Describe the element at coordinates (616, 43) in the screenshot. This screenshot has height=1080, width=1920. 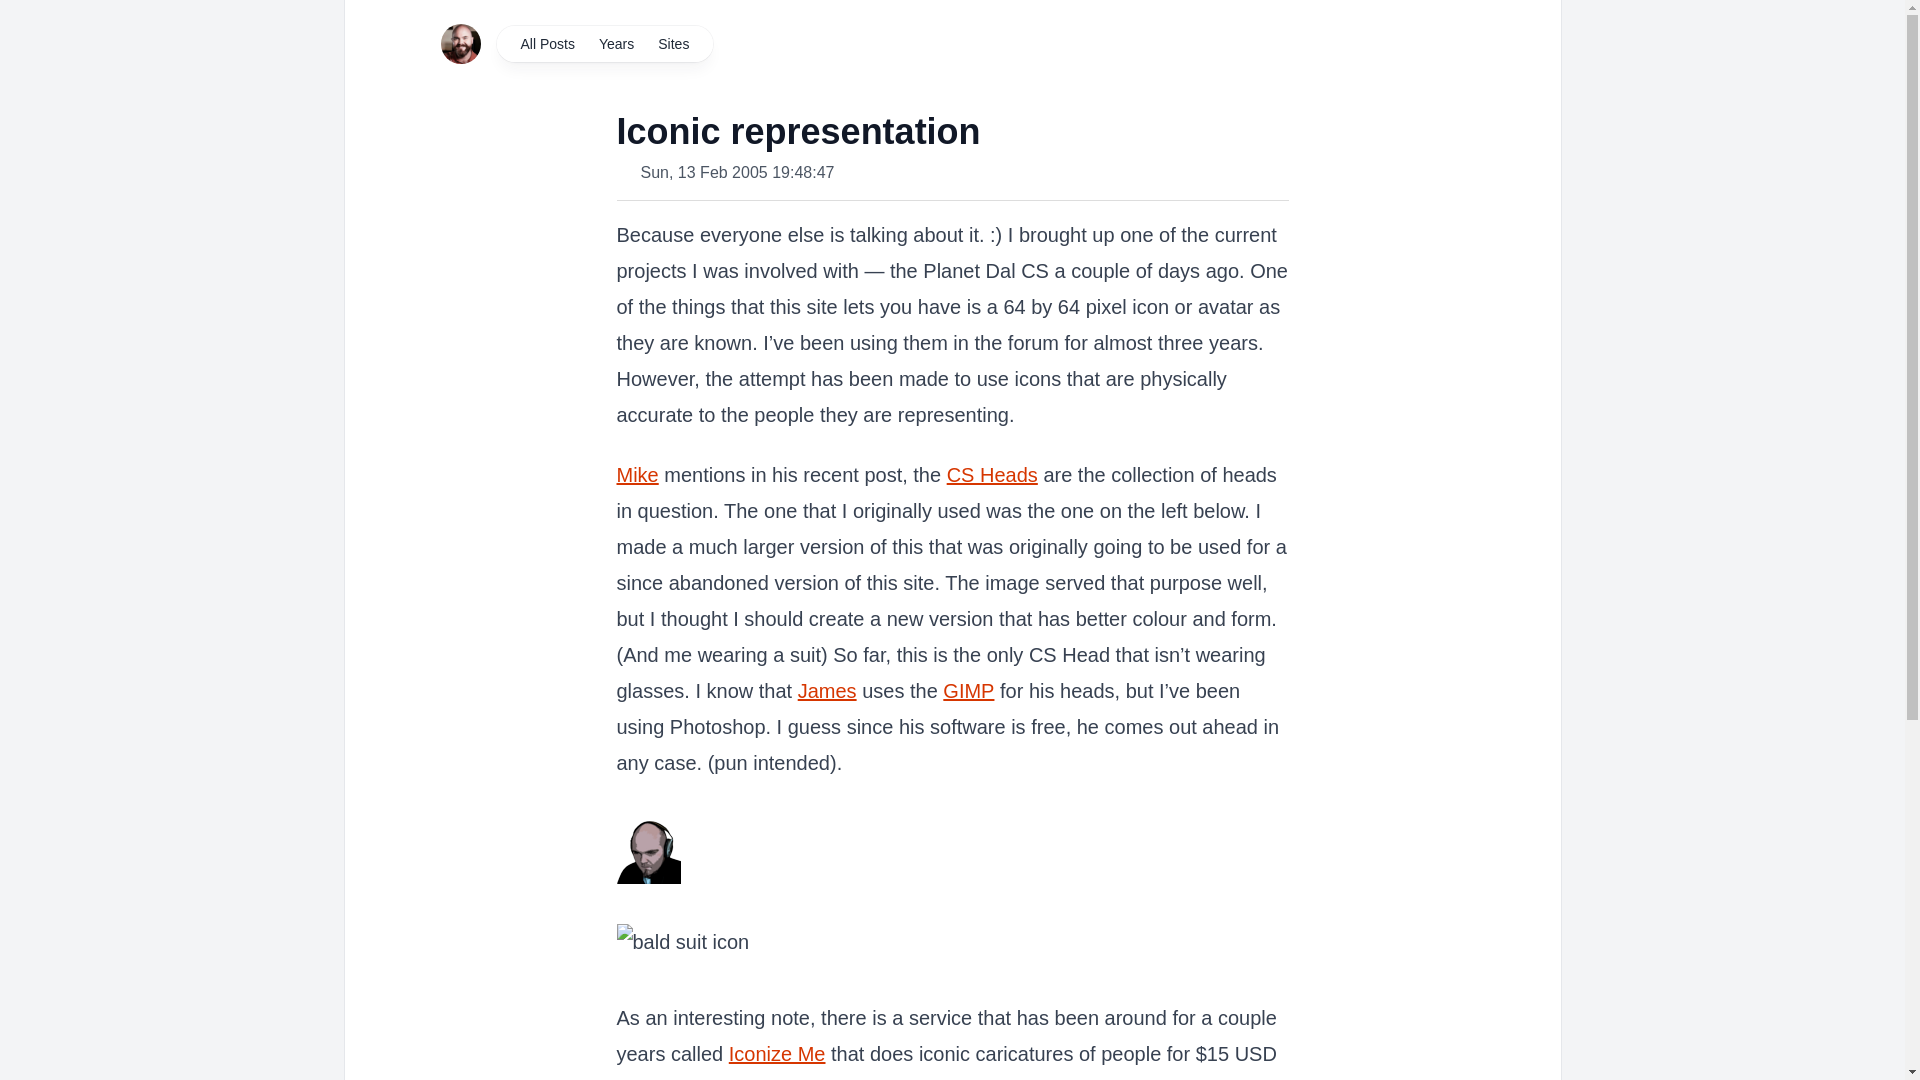
I see `Years` at that location.